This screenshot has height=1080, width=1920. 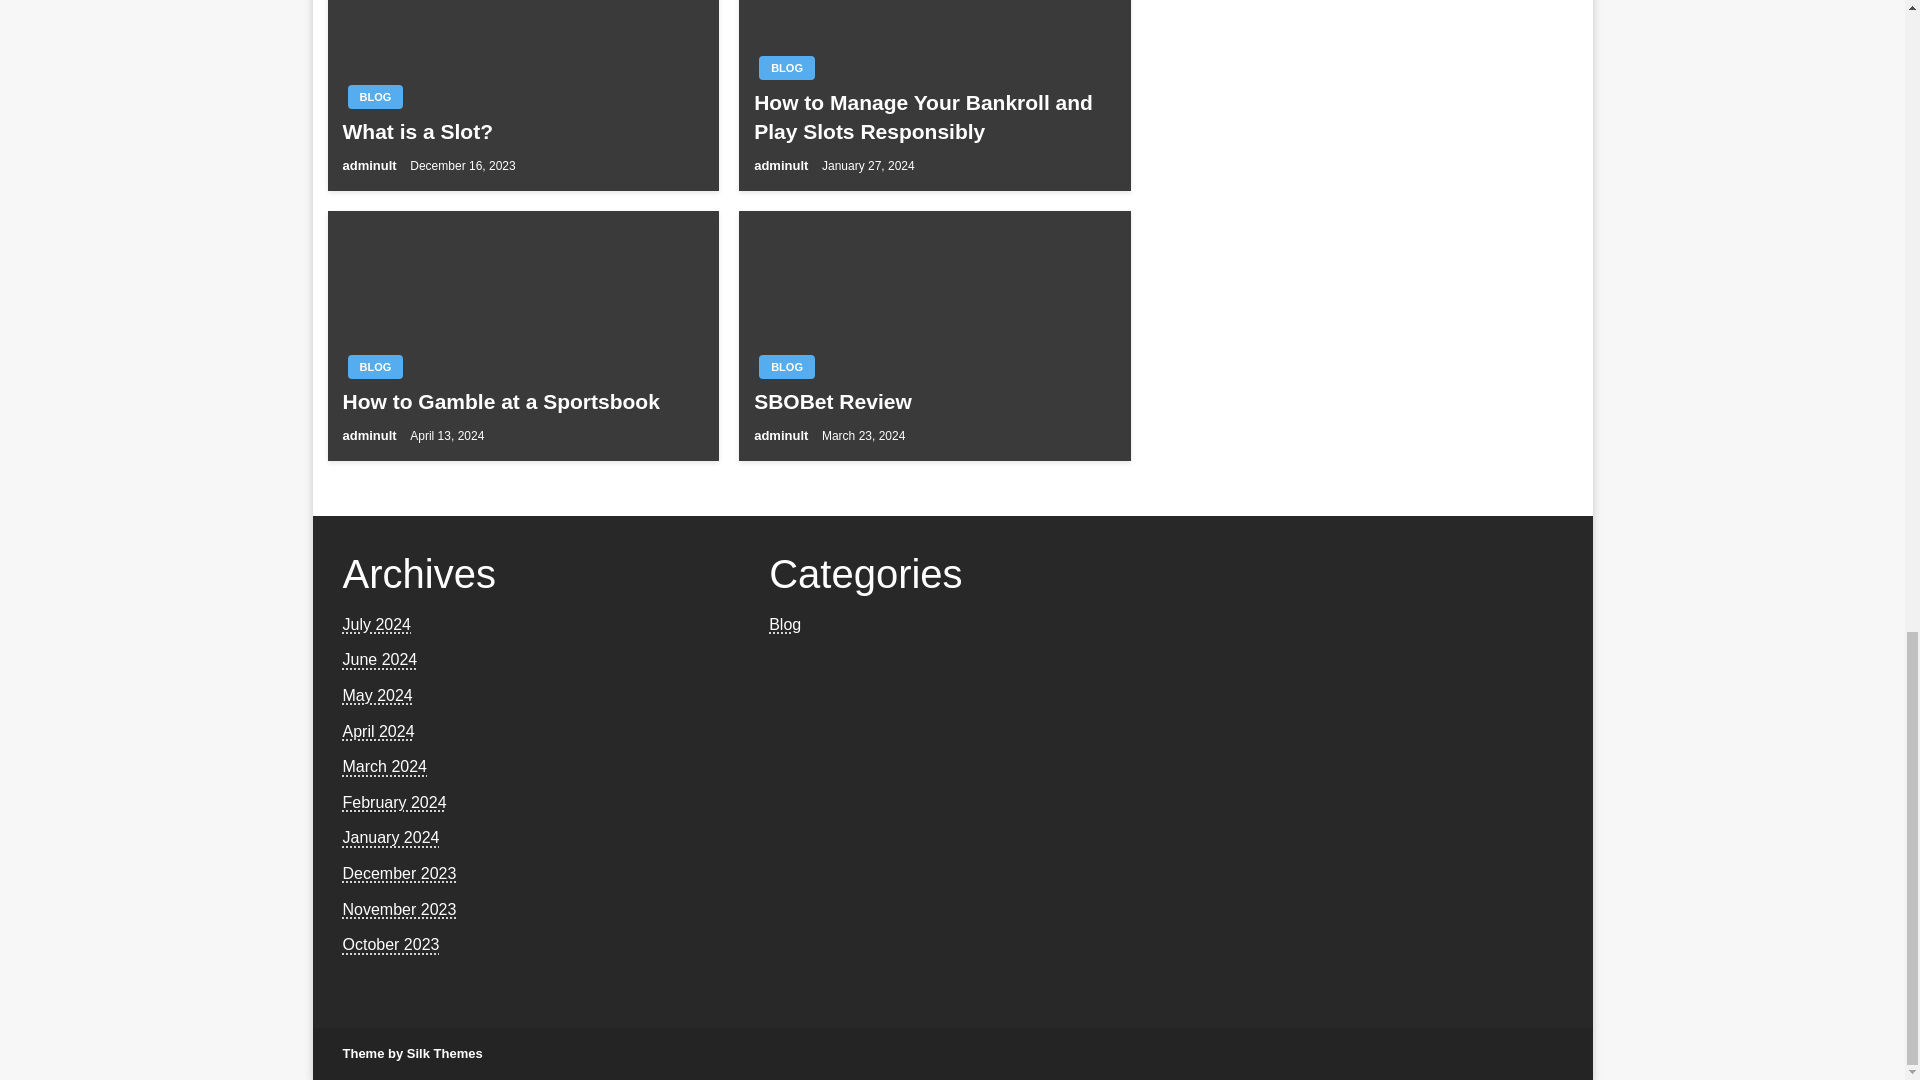 What do you see at coordinates (786, 68) in the screenshot?
I see `BLOG` at bounding box center [786, 68].